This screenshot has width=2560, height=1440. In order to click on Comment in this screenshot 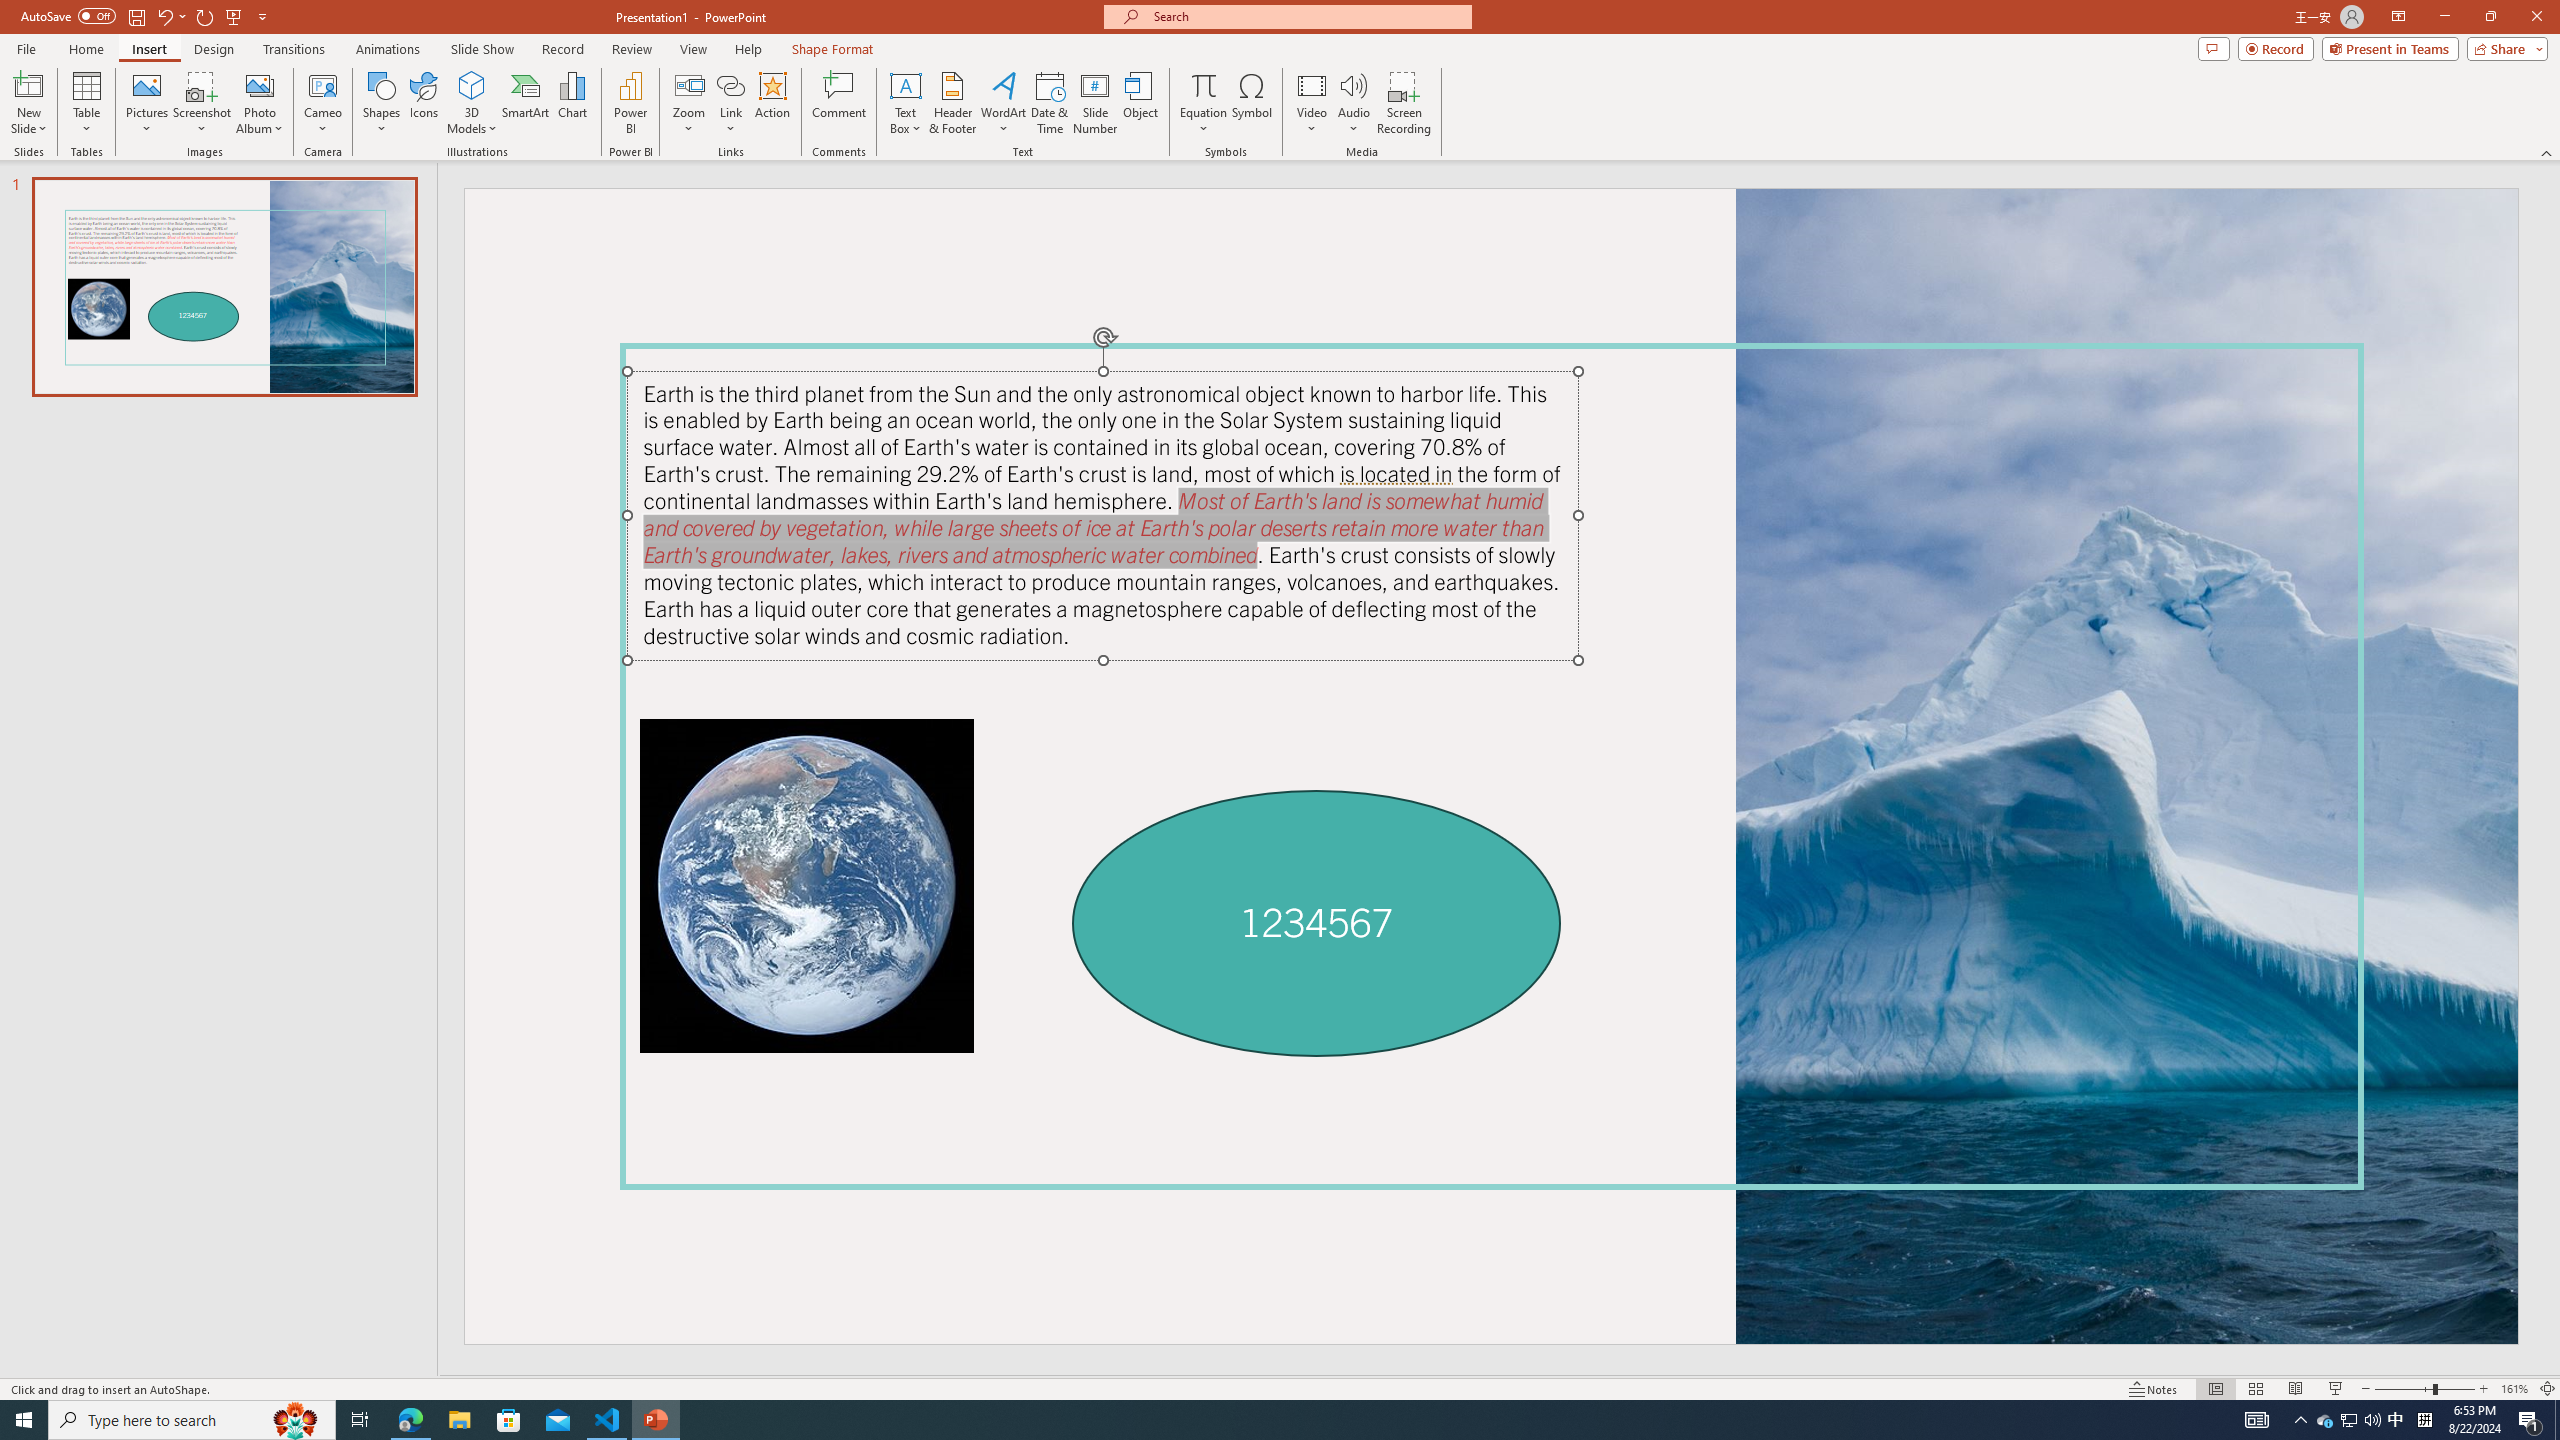, I will do `click(838, 103)`.